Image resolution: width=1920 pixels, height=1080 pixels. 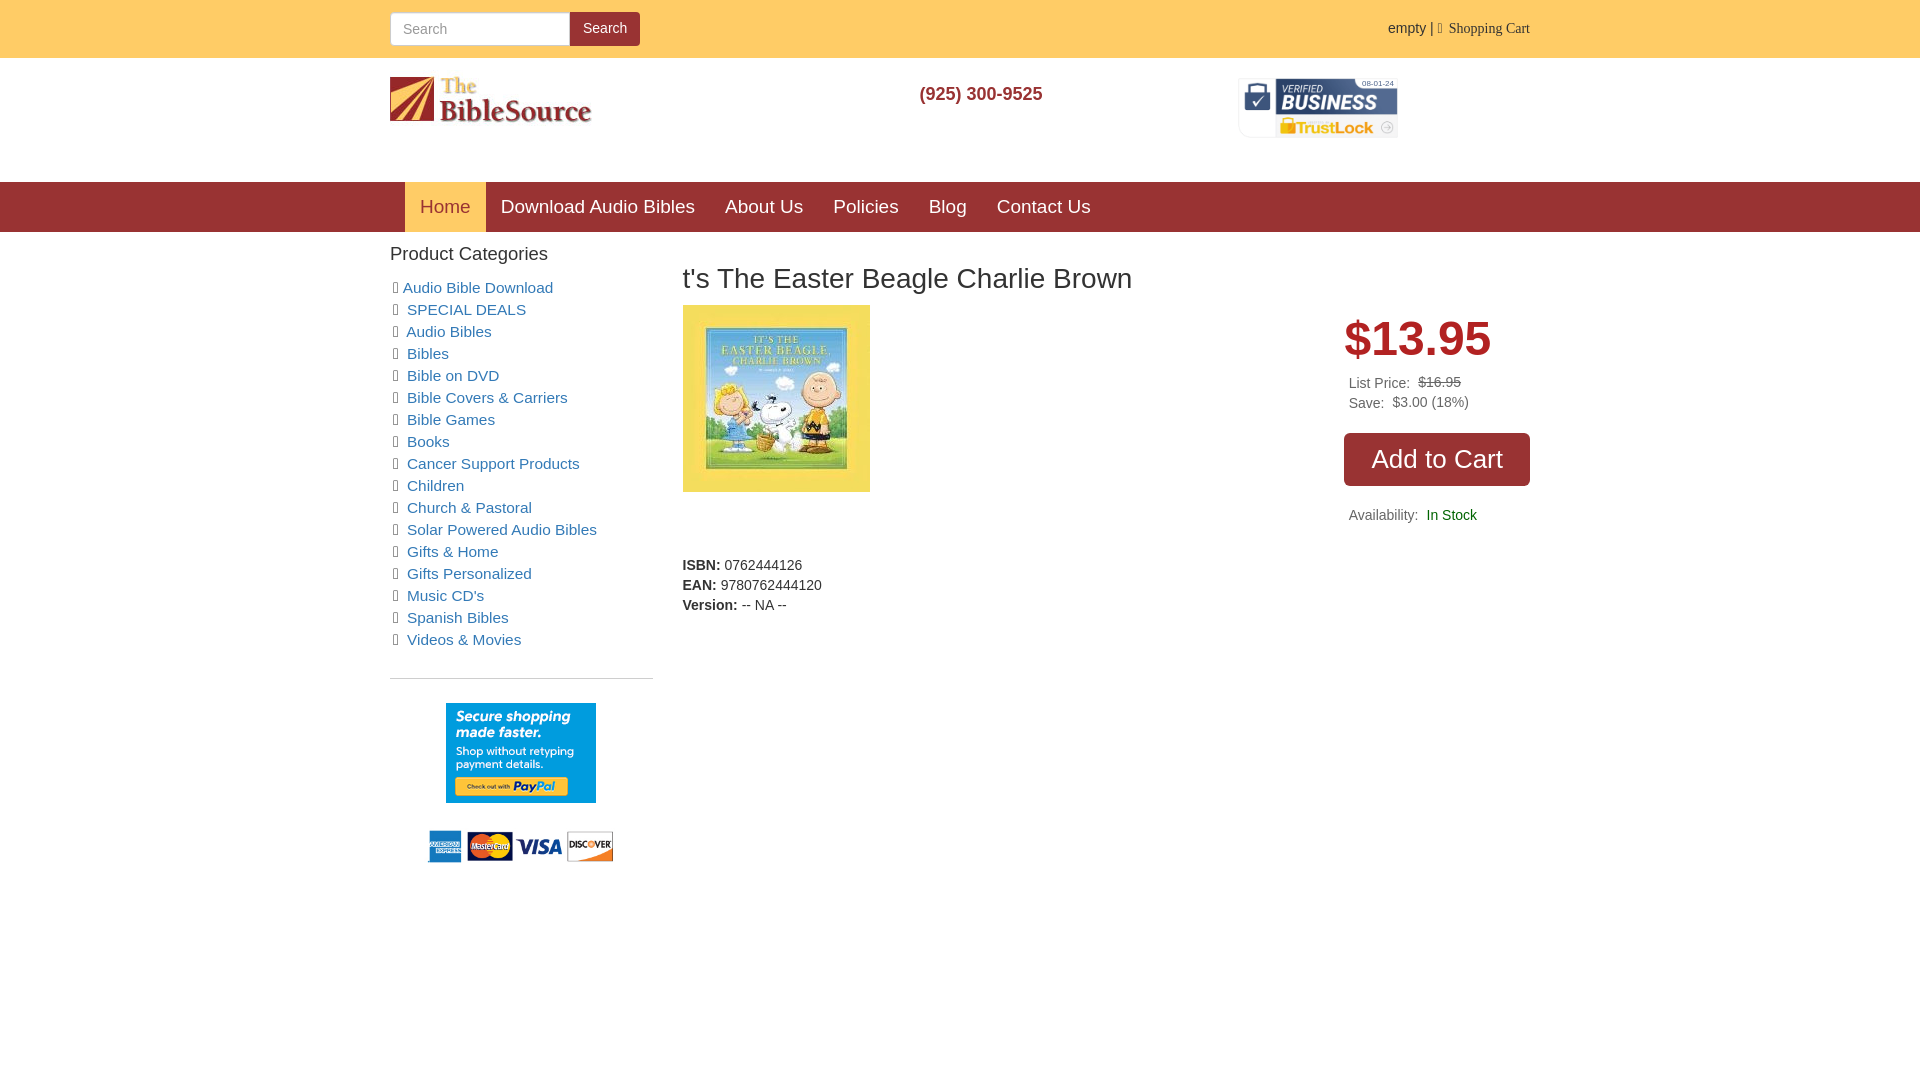 What do you see at coordinates (478, 286) in the screenshot?
I see `Audio Bible Download` at bounding box center [478, 286].